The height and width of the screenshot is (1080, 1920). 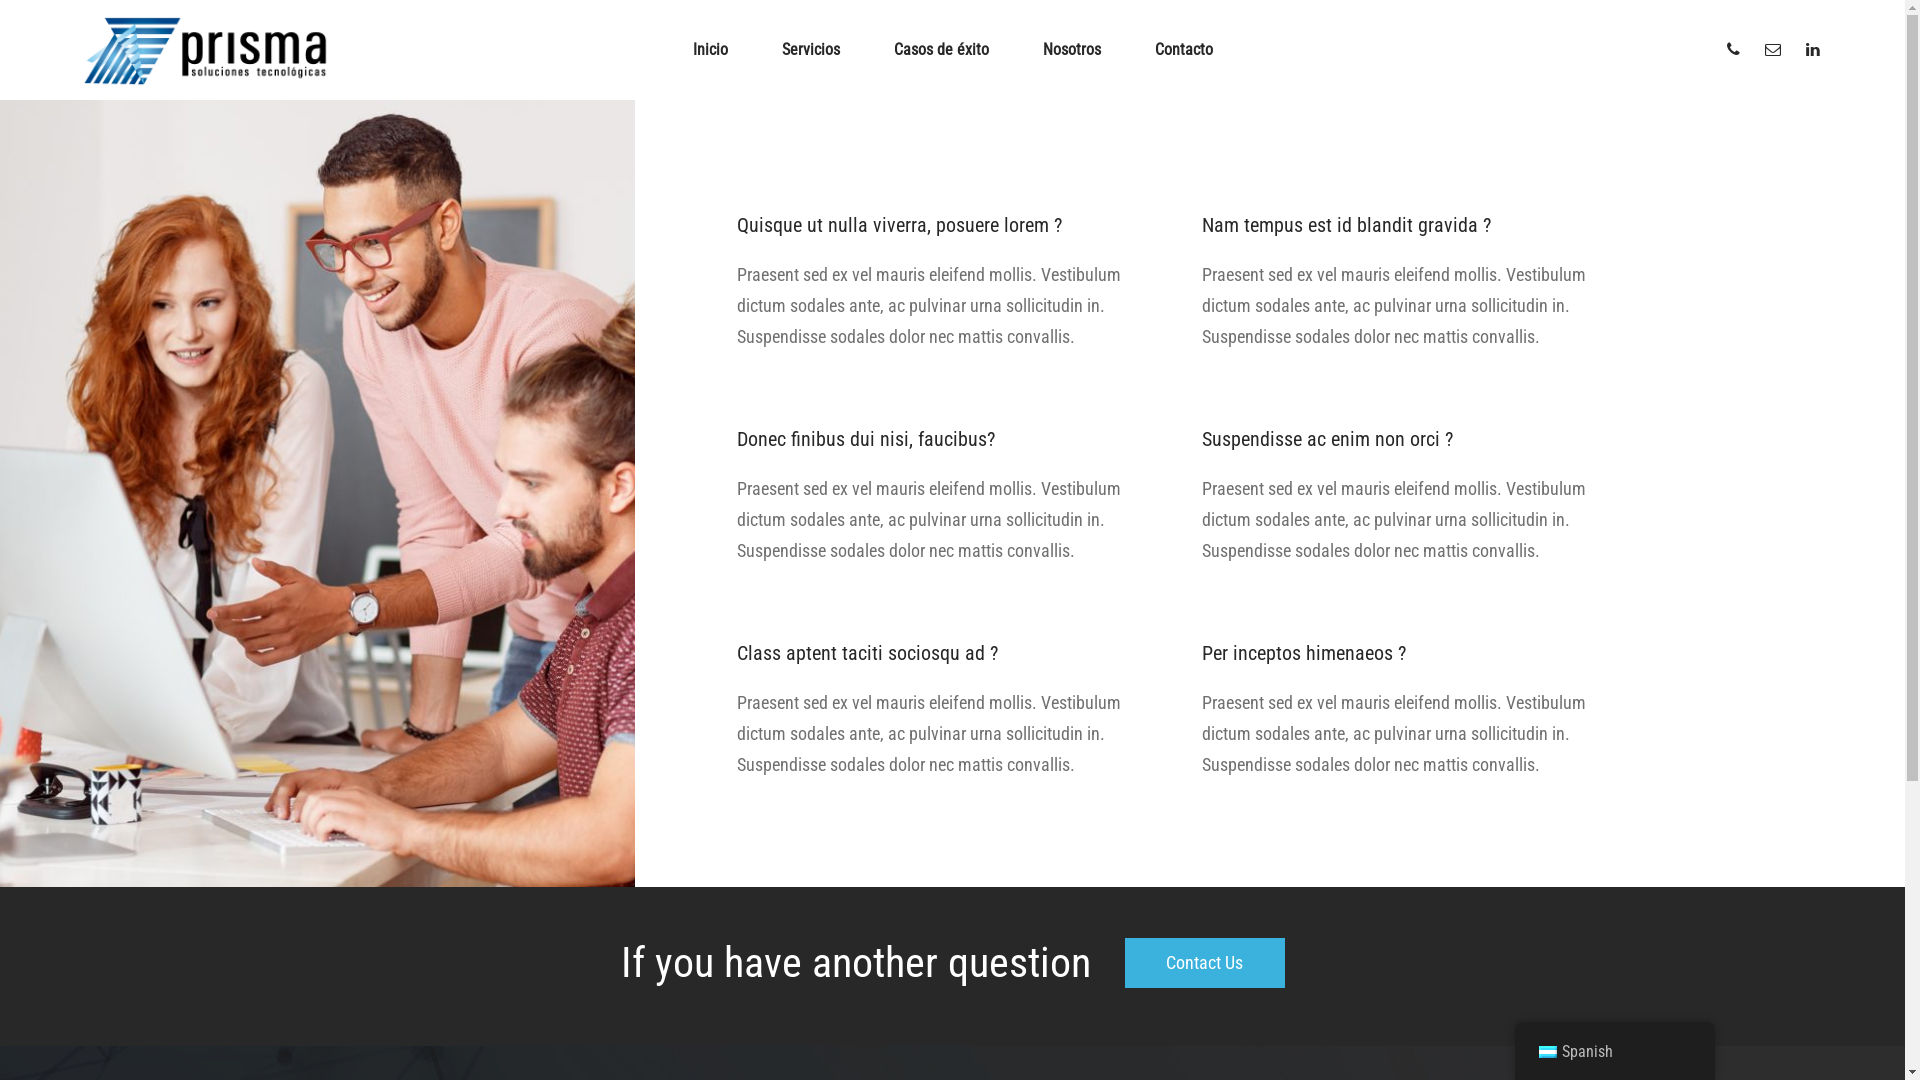 I want to click on Spanish, so click(x=1547, y=1052).